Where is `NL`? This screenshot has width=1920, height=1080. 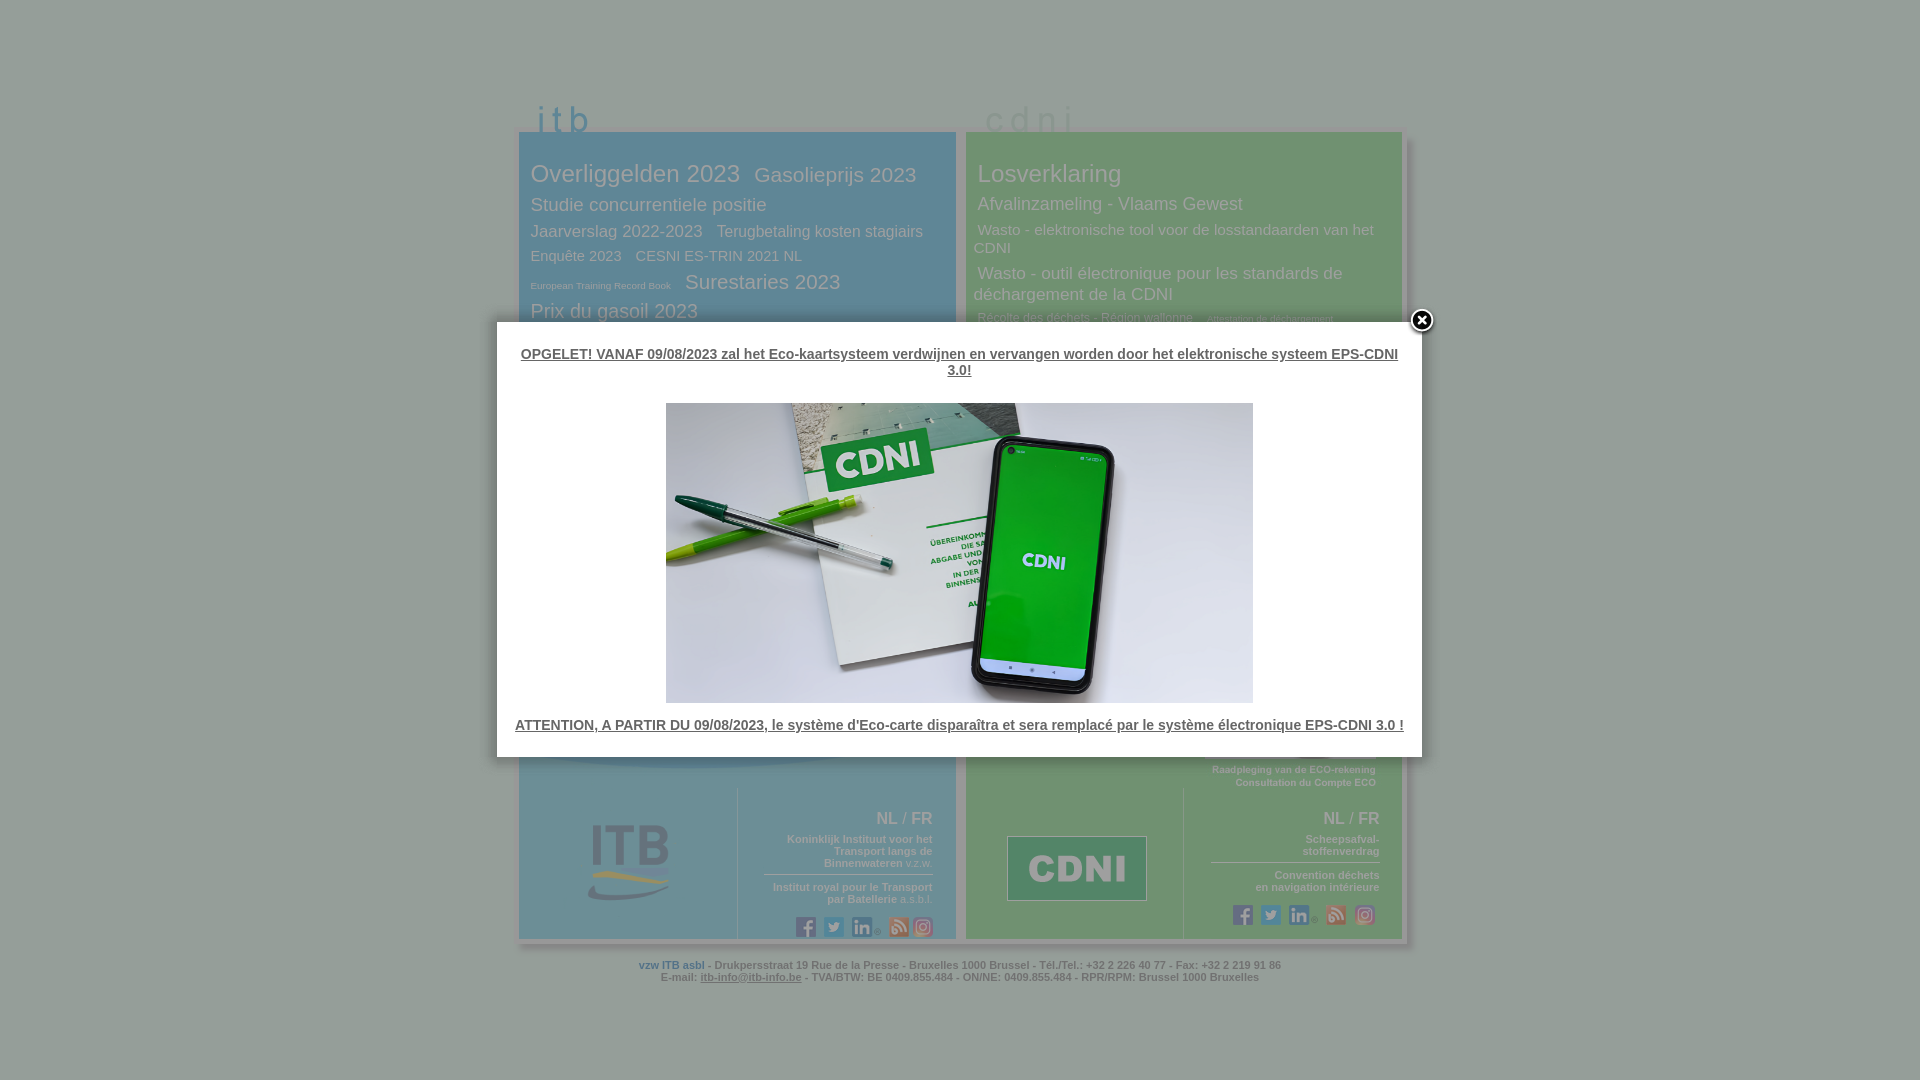
NL is located at coordinates (1334, 818).